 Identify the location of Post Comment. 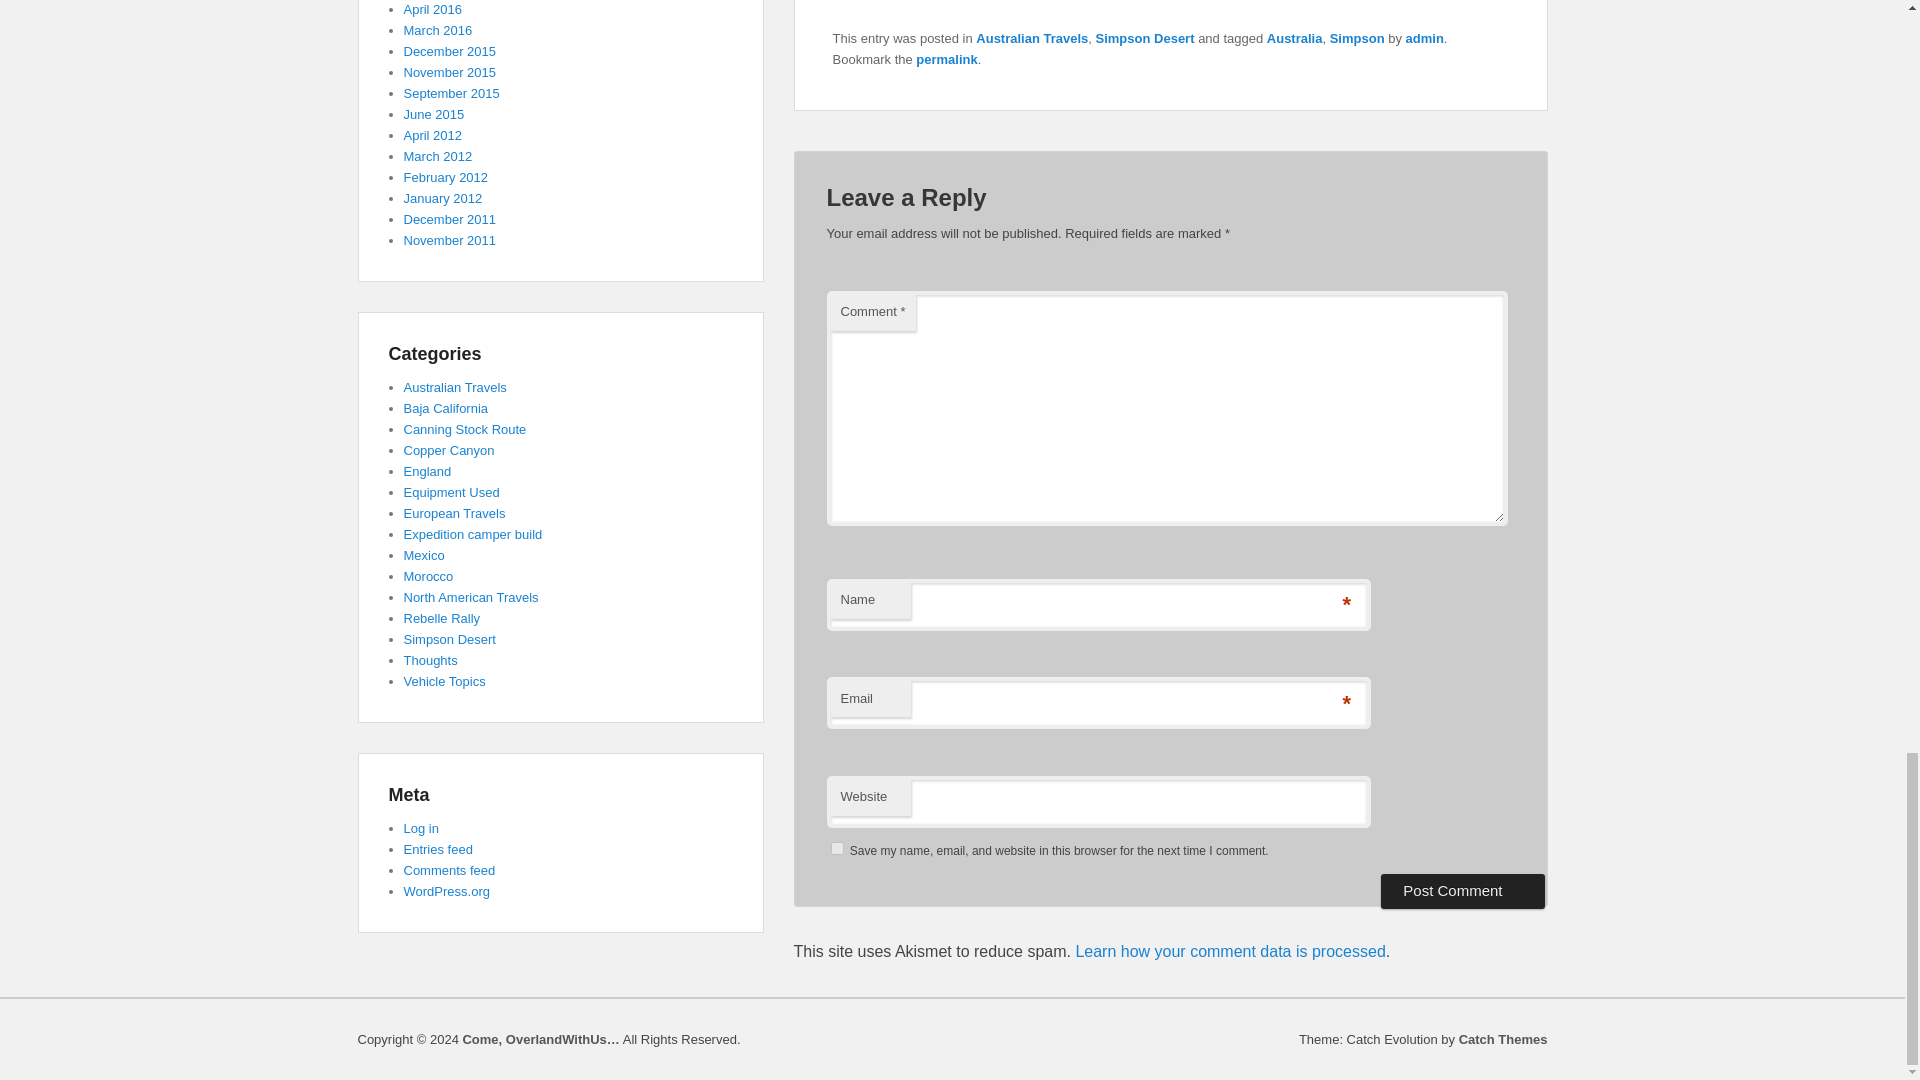
(1462, 890).